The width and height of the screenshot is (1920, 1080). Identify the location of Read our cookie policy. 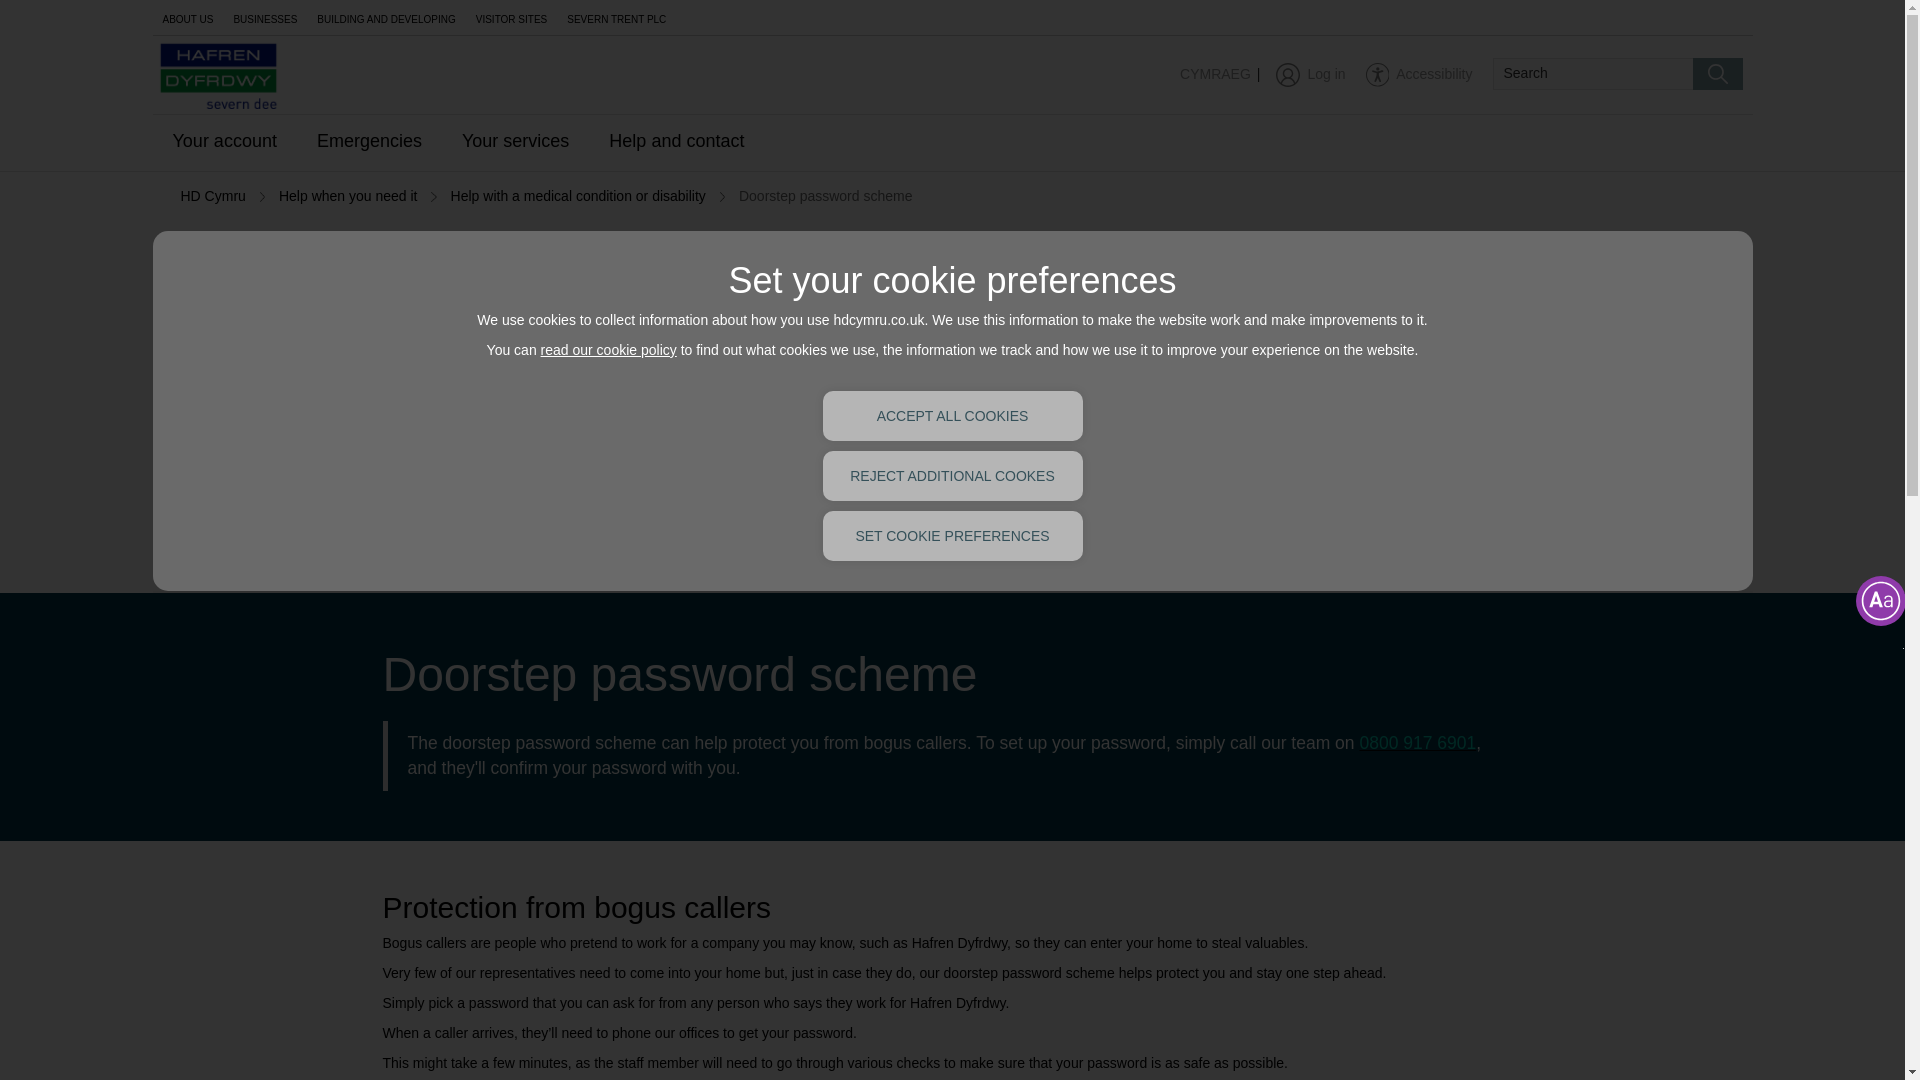
(609, 350).